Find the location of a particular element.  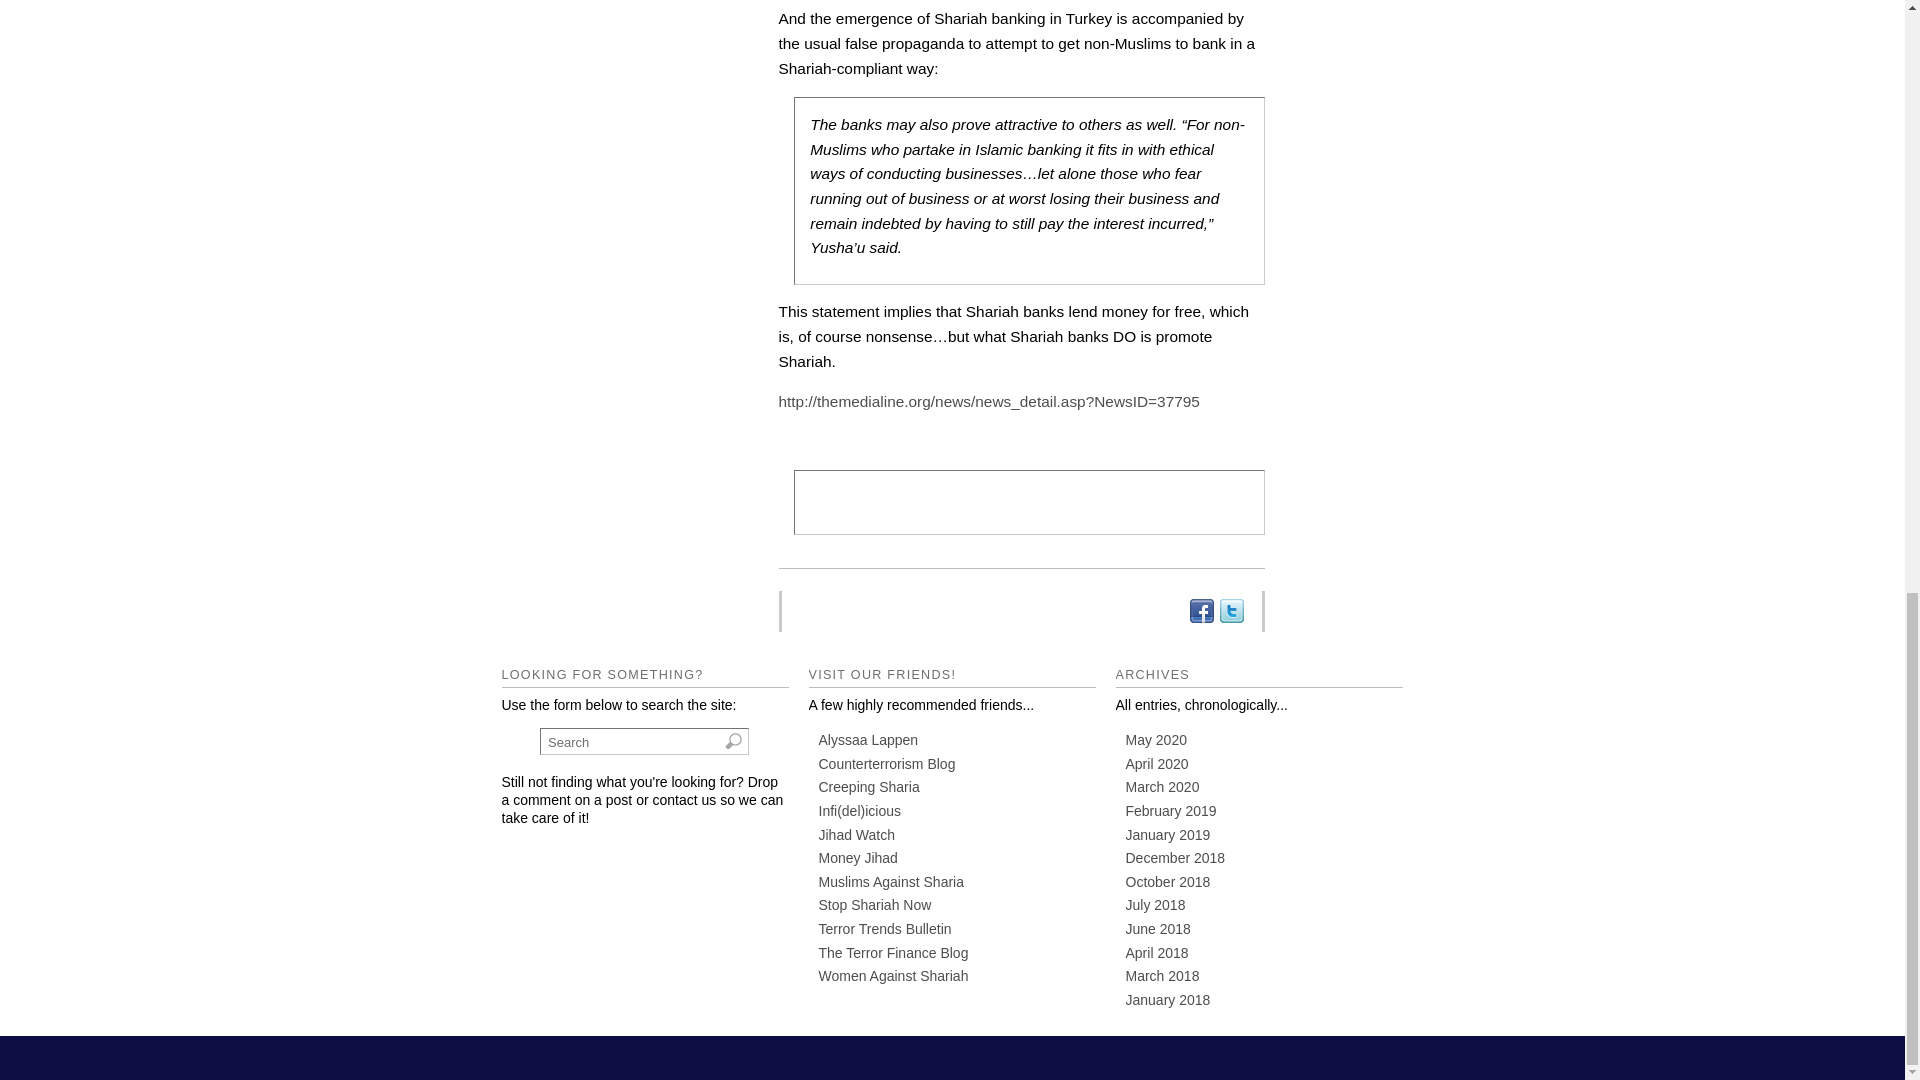

The Terror Finance Blog is located at coordinates (892, 953).